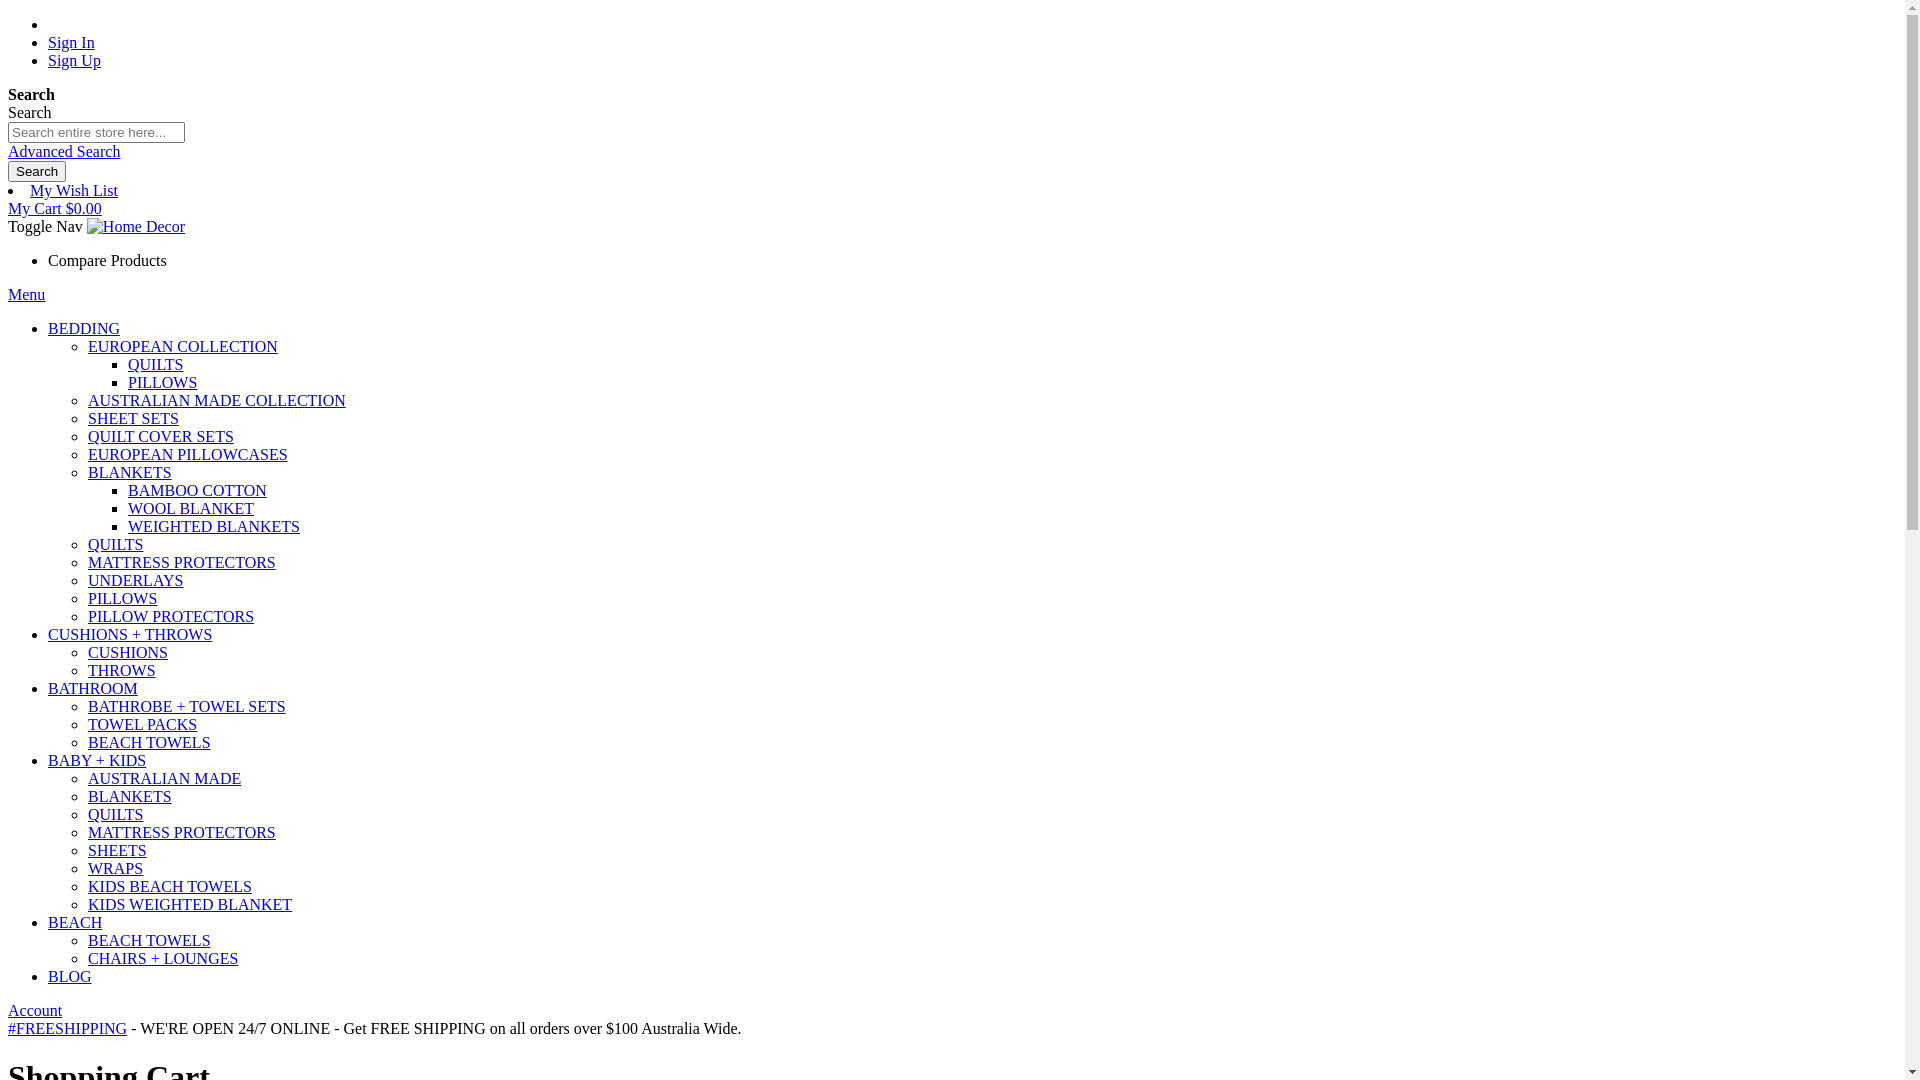 This screenshot has height=1080, width=1920. Describe the element at coordinates (118, 850) in the screenshot. I see `SHEETS` at that location.